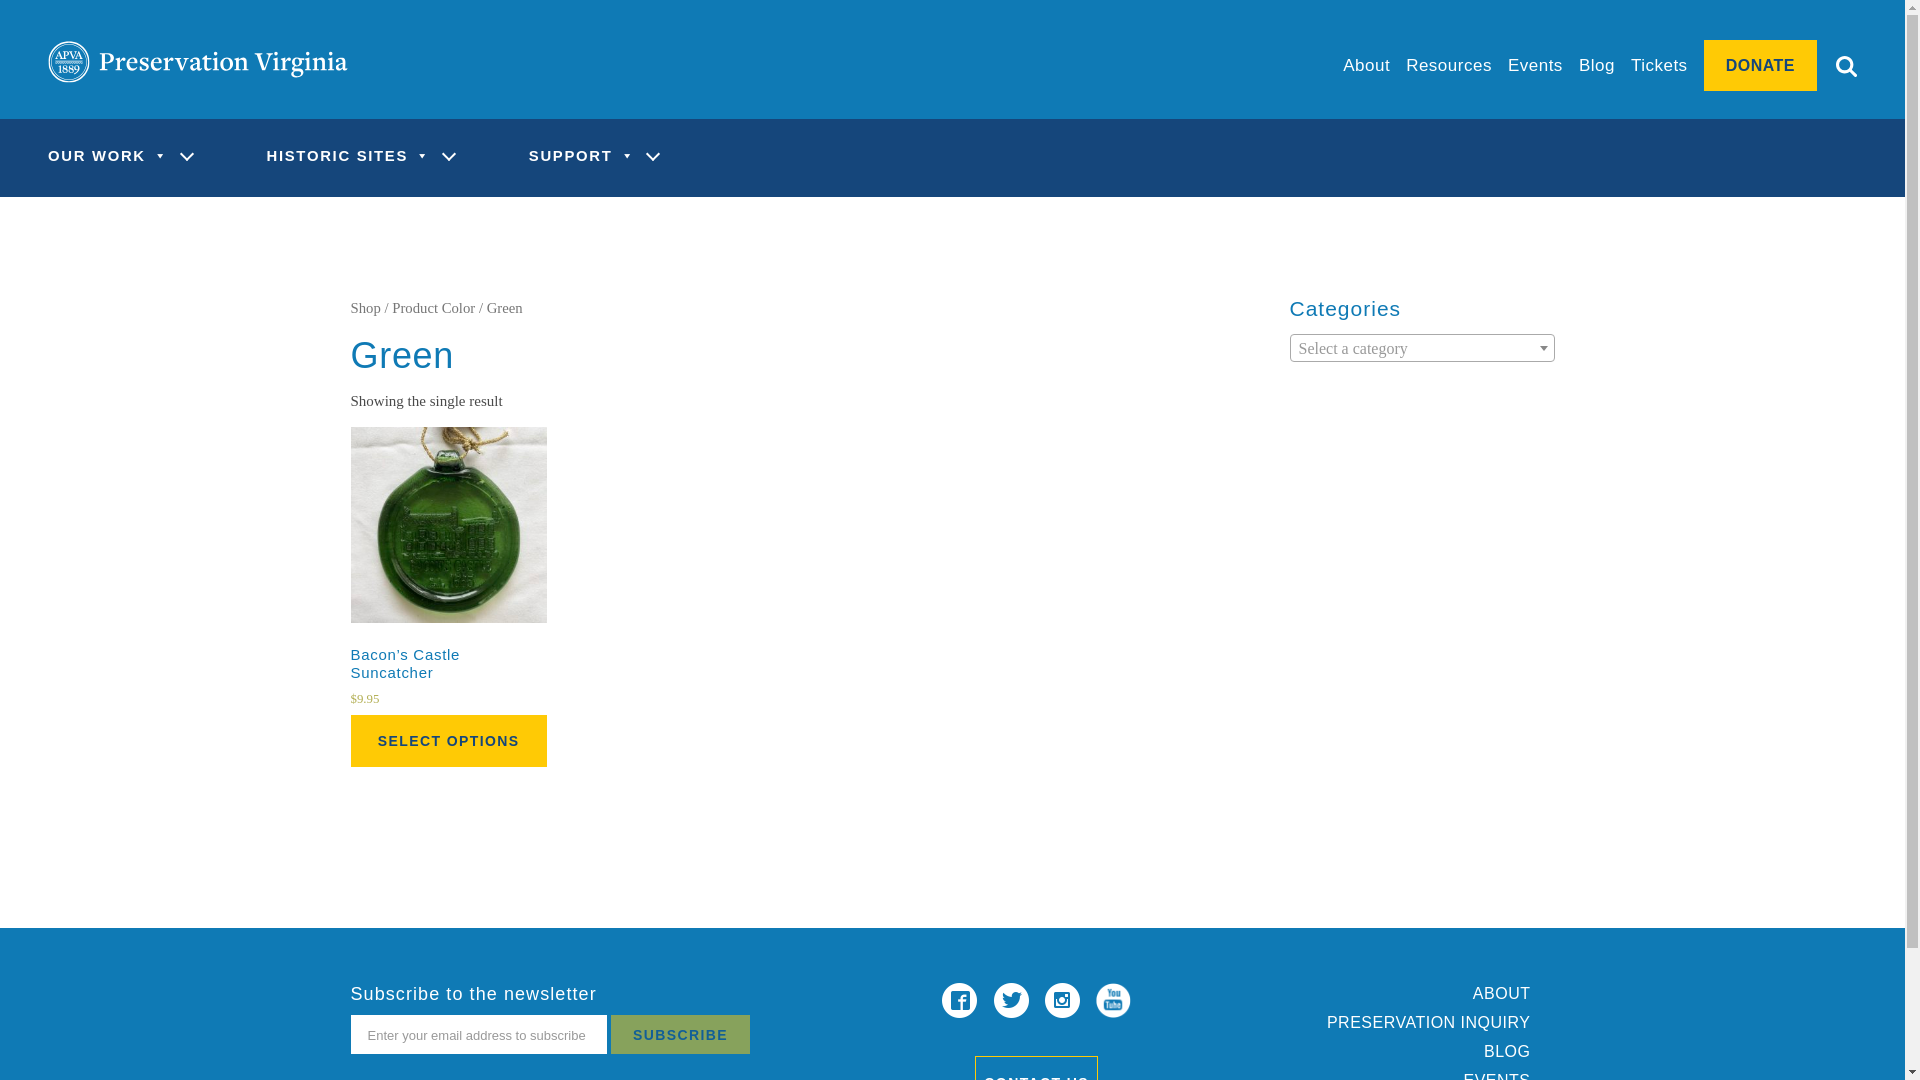 This screenshot has width=1920, height=1080. I want to click on Resources, so click(1448, 65).